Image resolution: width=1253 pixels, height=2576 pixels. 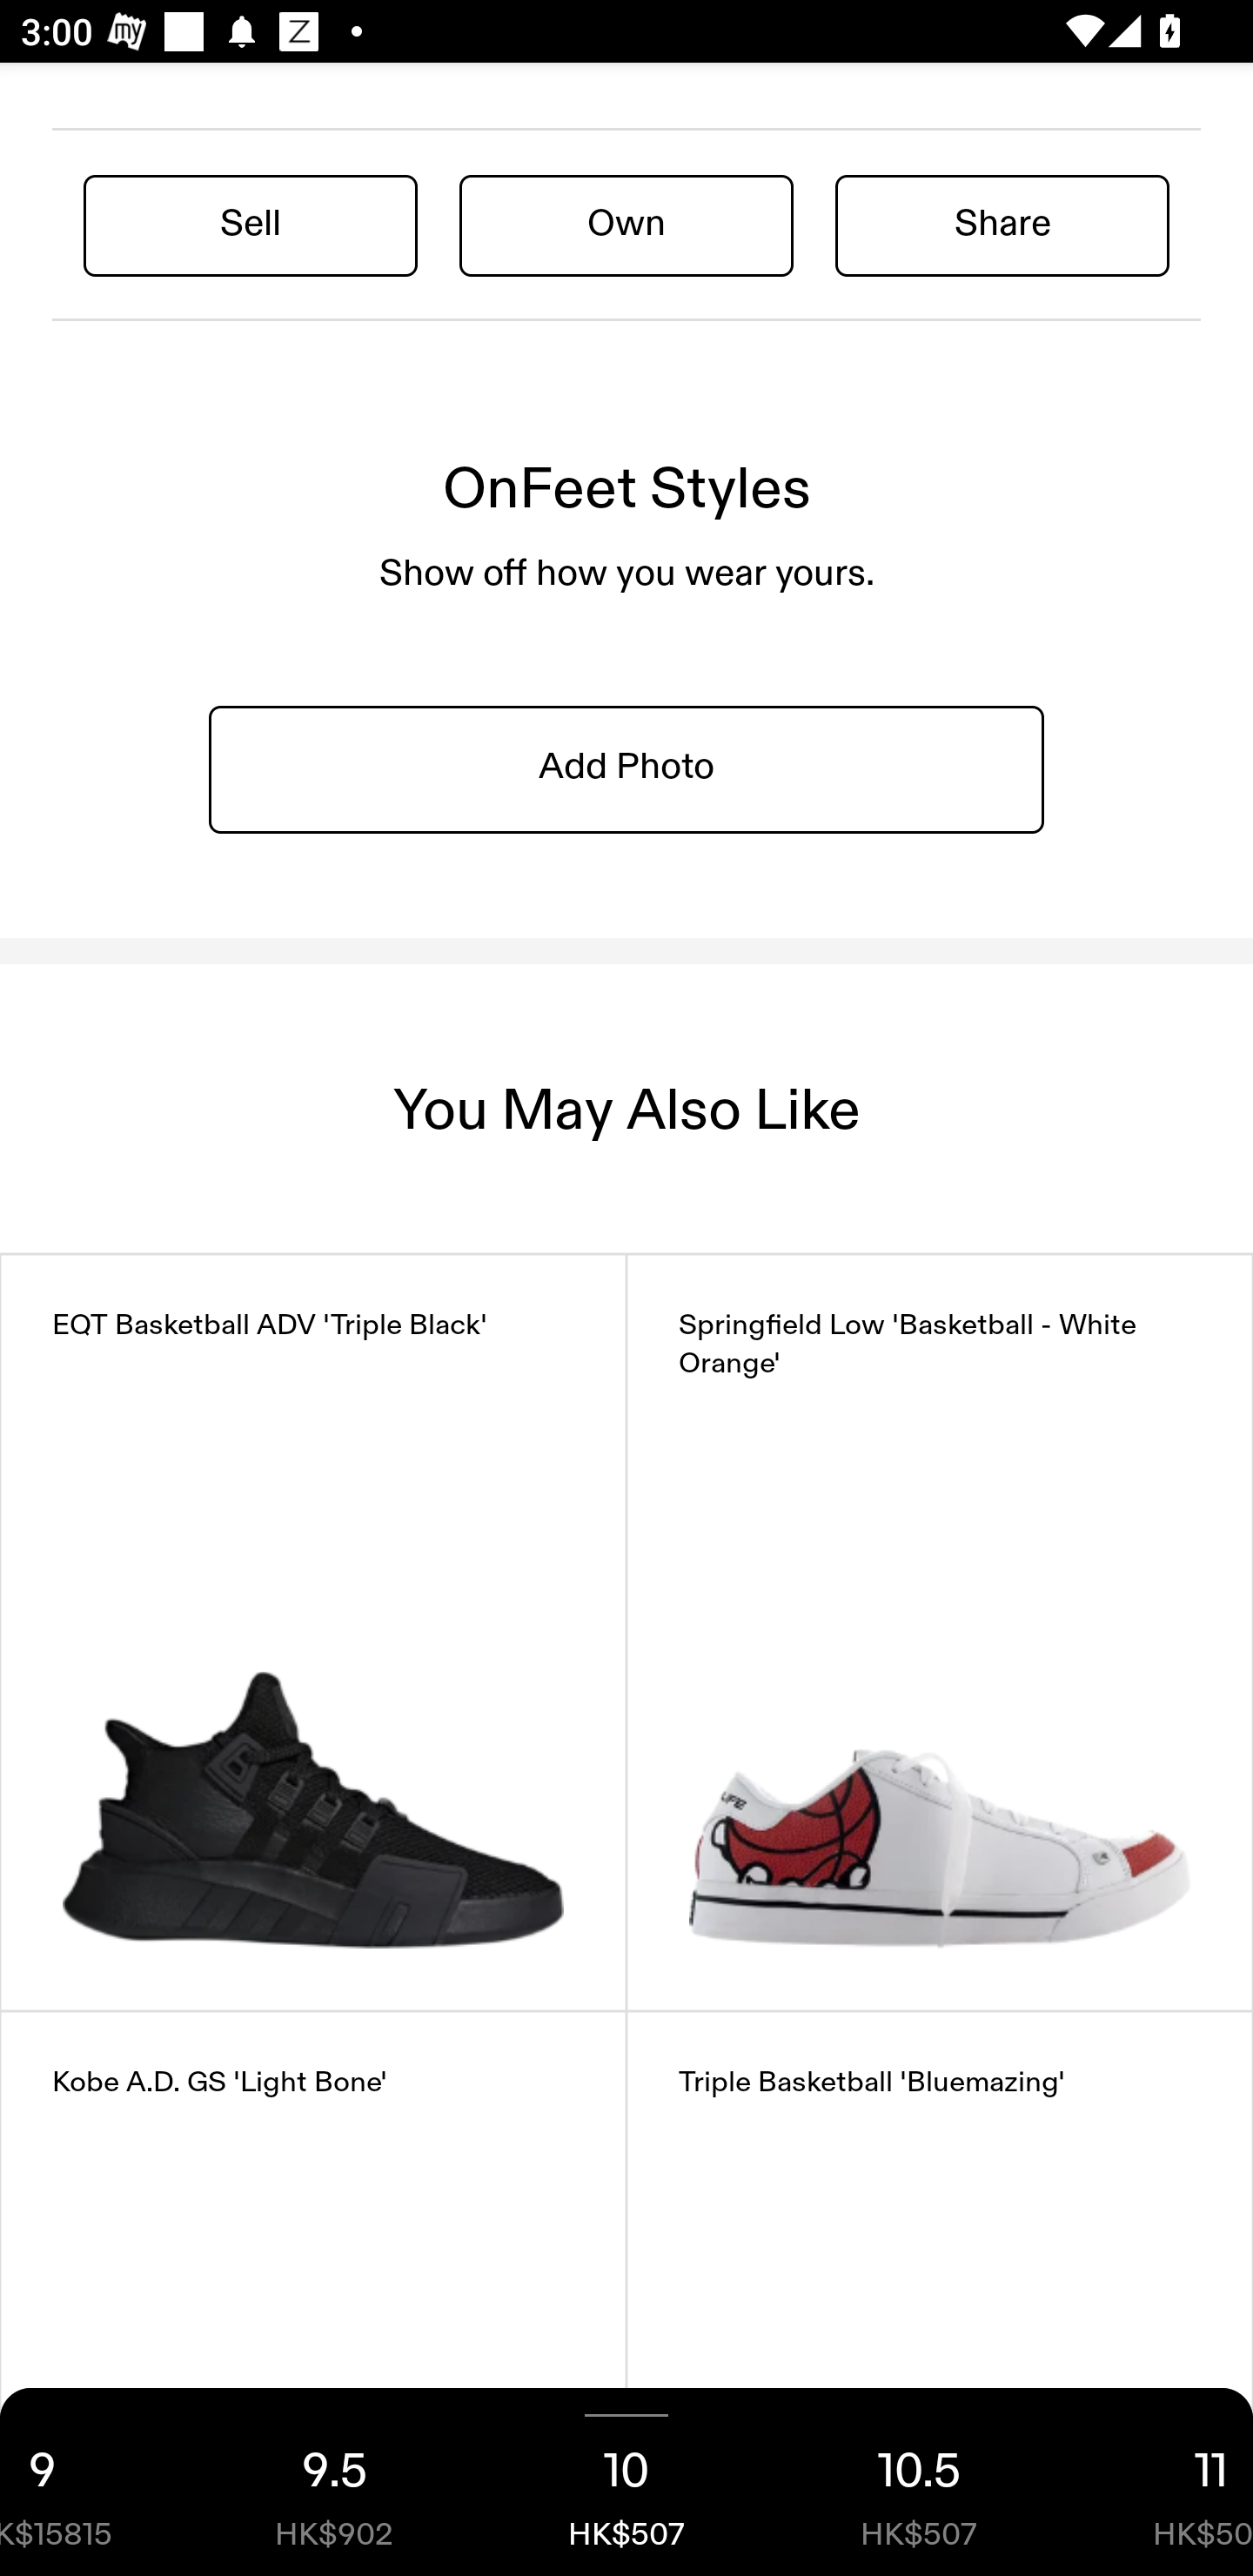 What do you see at coordinates (251, 224) in the screenshot?
I see `Sell` at bounding box center [251, 224].